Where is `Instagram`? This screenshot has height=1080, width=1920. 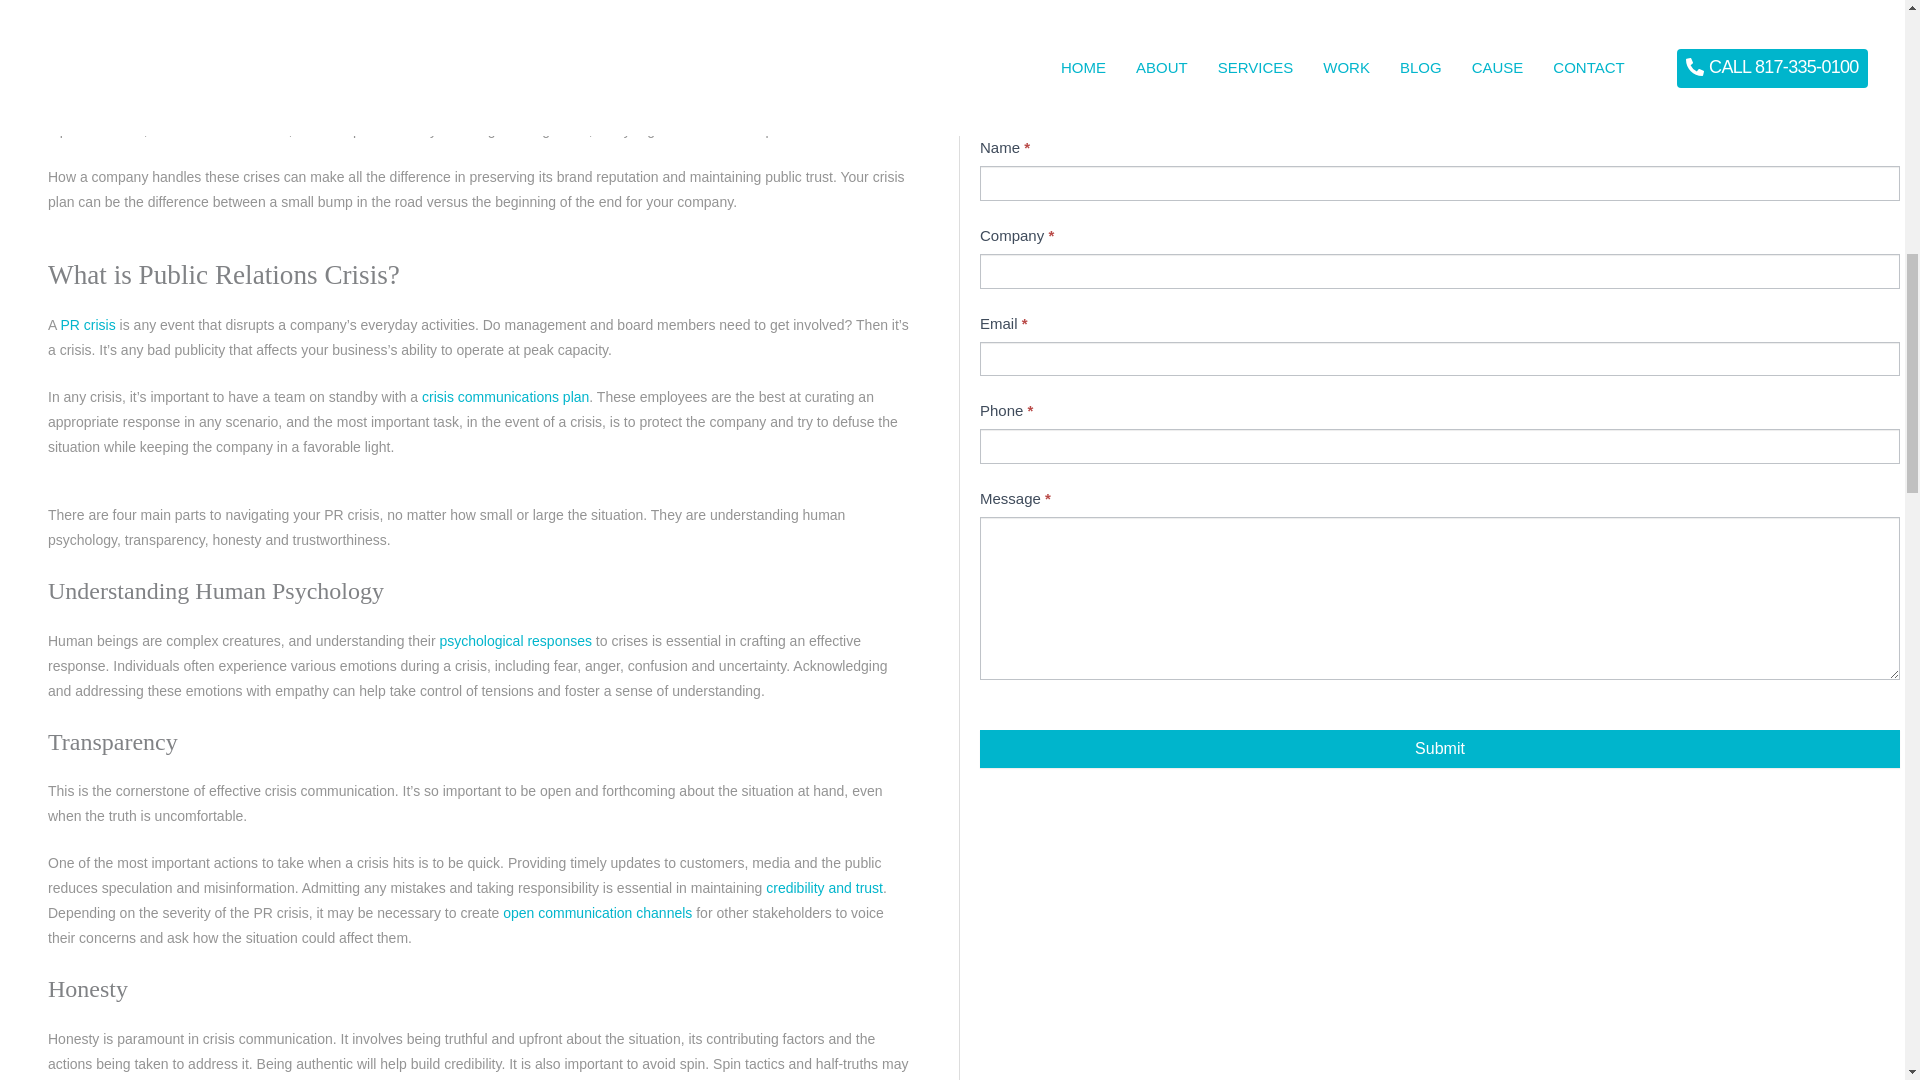 Instagram is located at coordinates (102, 74).